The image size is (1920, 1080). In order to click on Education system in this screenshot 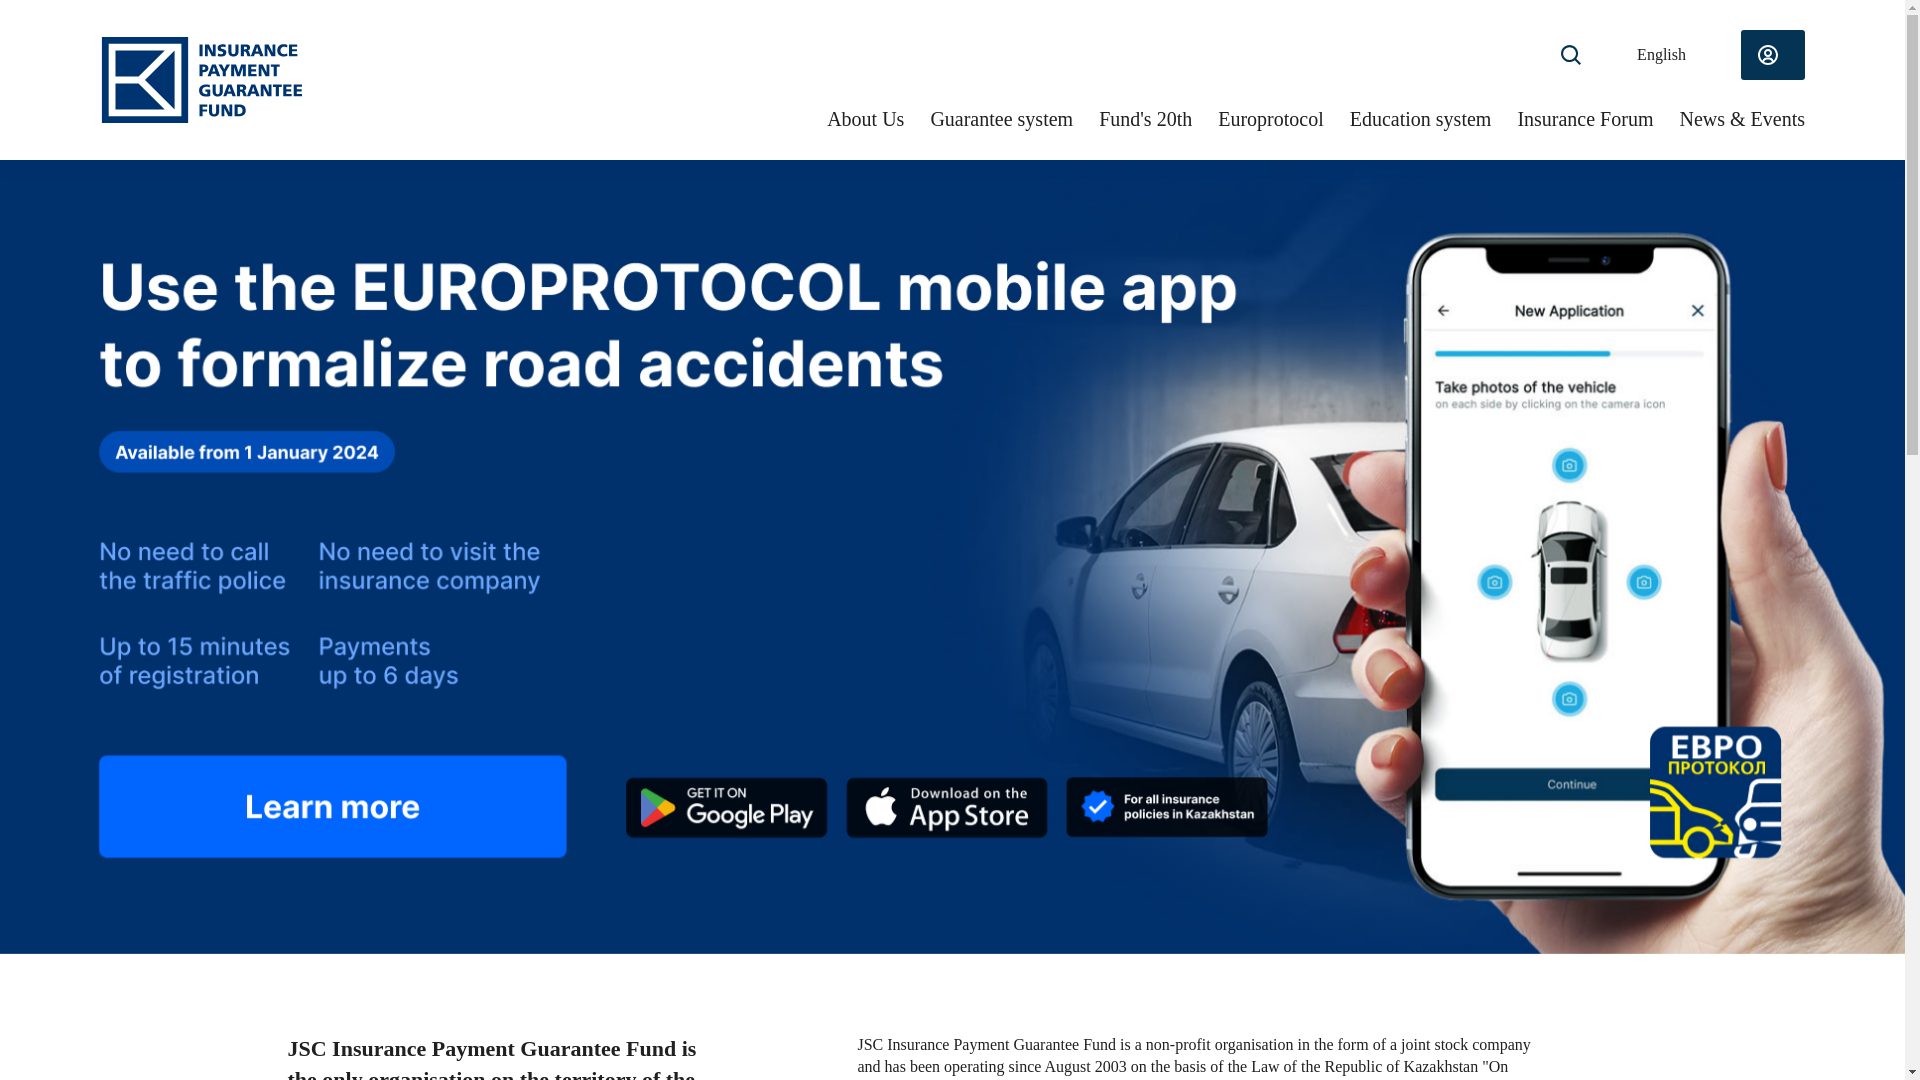, I will do `click(1420, 122)`.